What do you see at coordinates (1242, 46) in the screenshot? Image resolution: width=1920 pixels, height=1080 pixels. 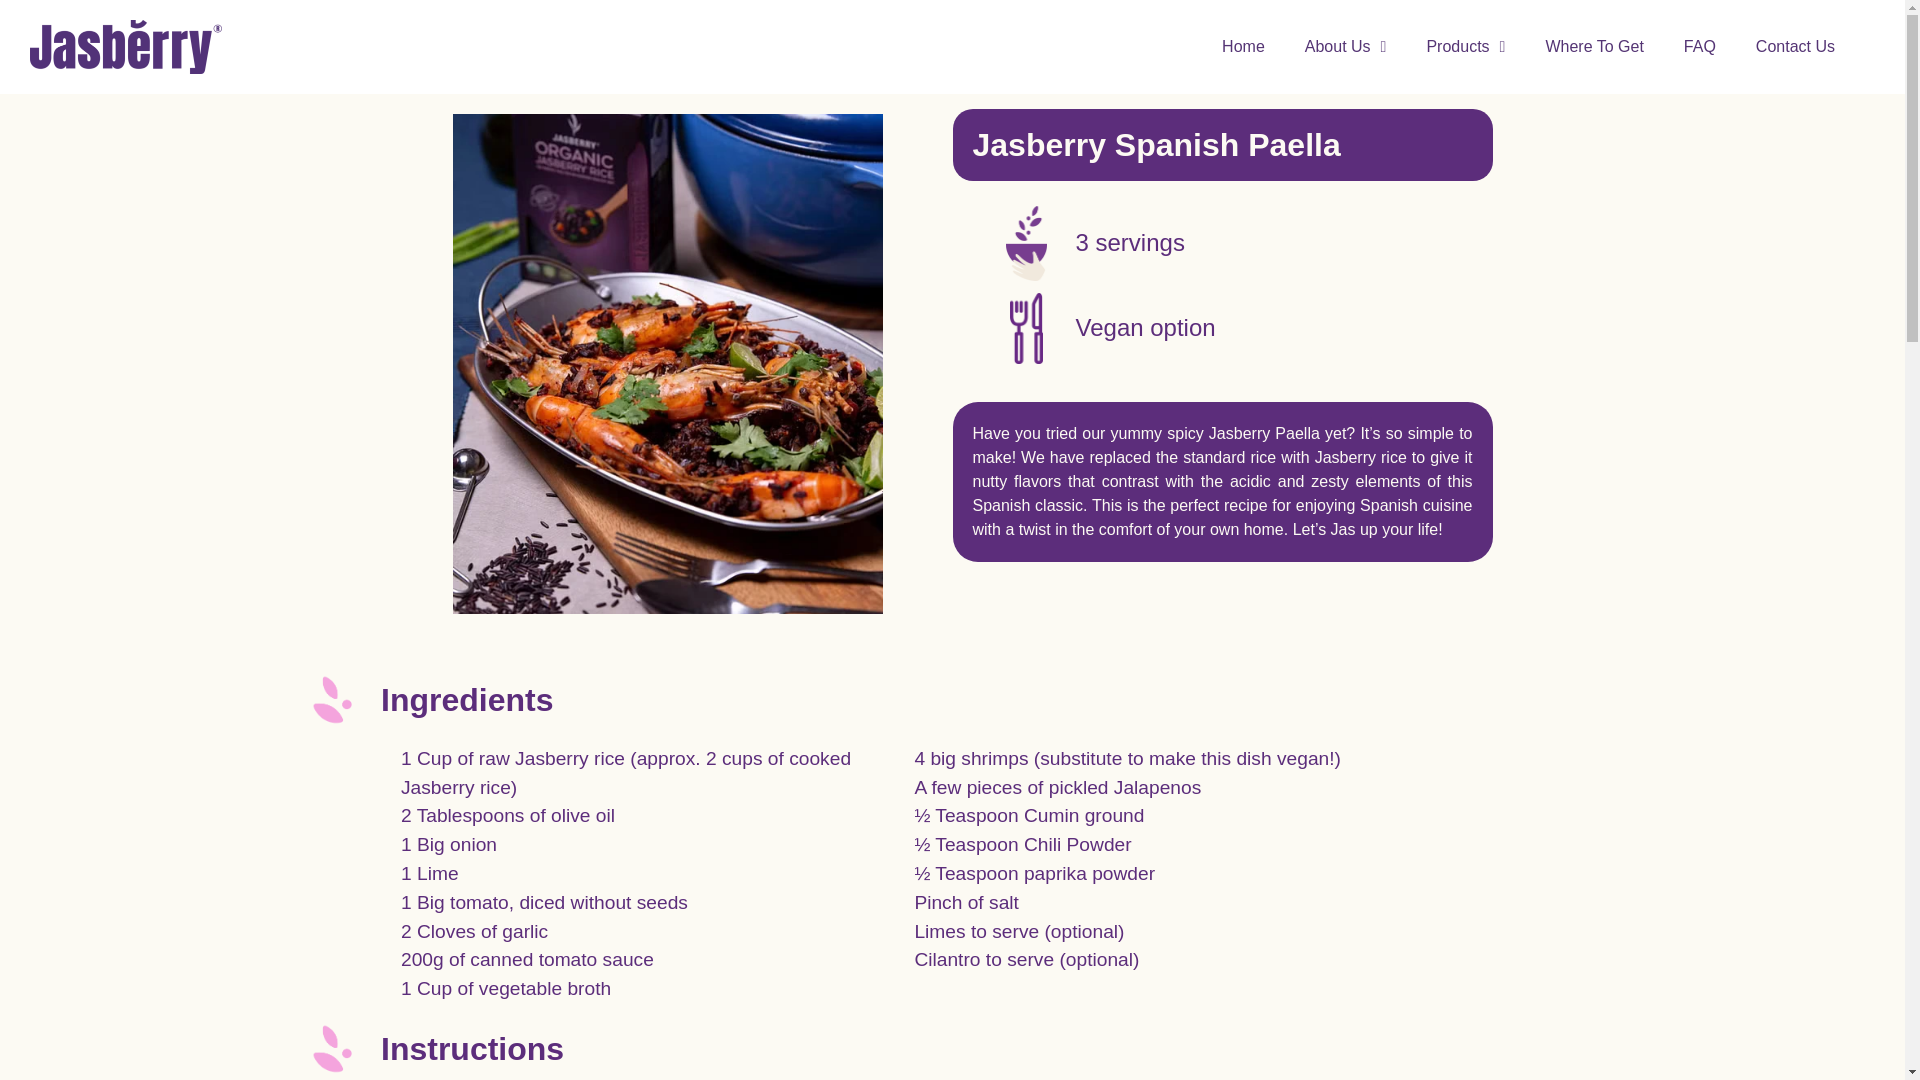 I see `Home` at bounding box center [1242, 46].